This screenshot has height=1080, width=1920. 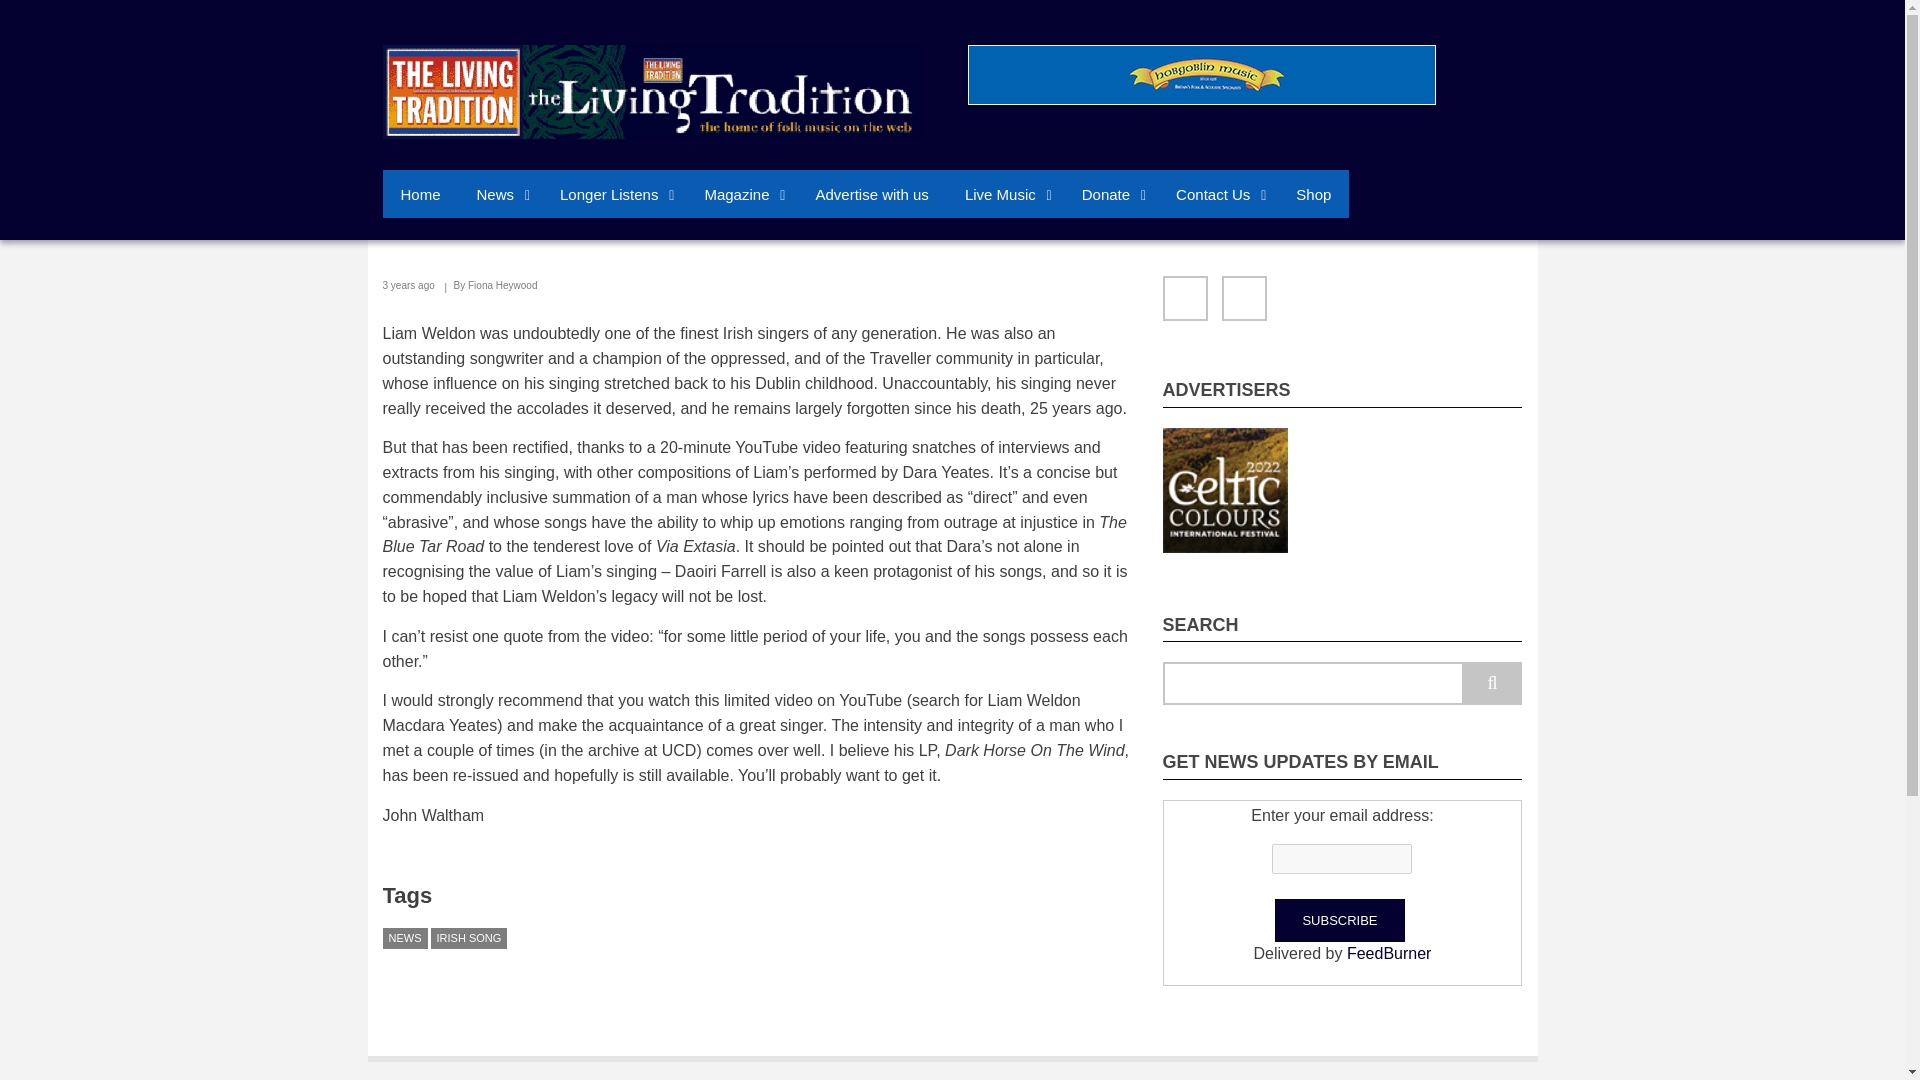 I want to click on Live Music, so click(x=1004, y=194).